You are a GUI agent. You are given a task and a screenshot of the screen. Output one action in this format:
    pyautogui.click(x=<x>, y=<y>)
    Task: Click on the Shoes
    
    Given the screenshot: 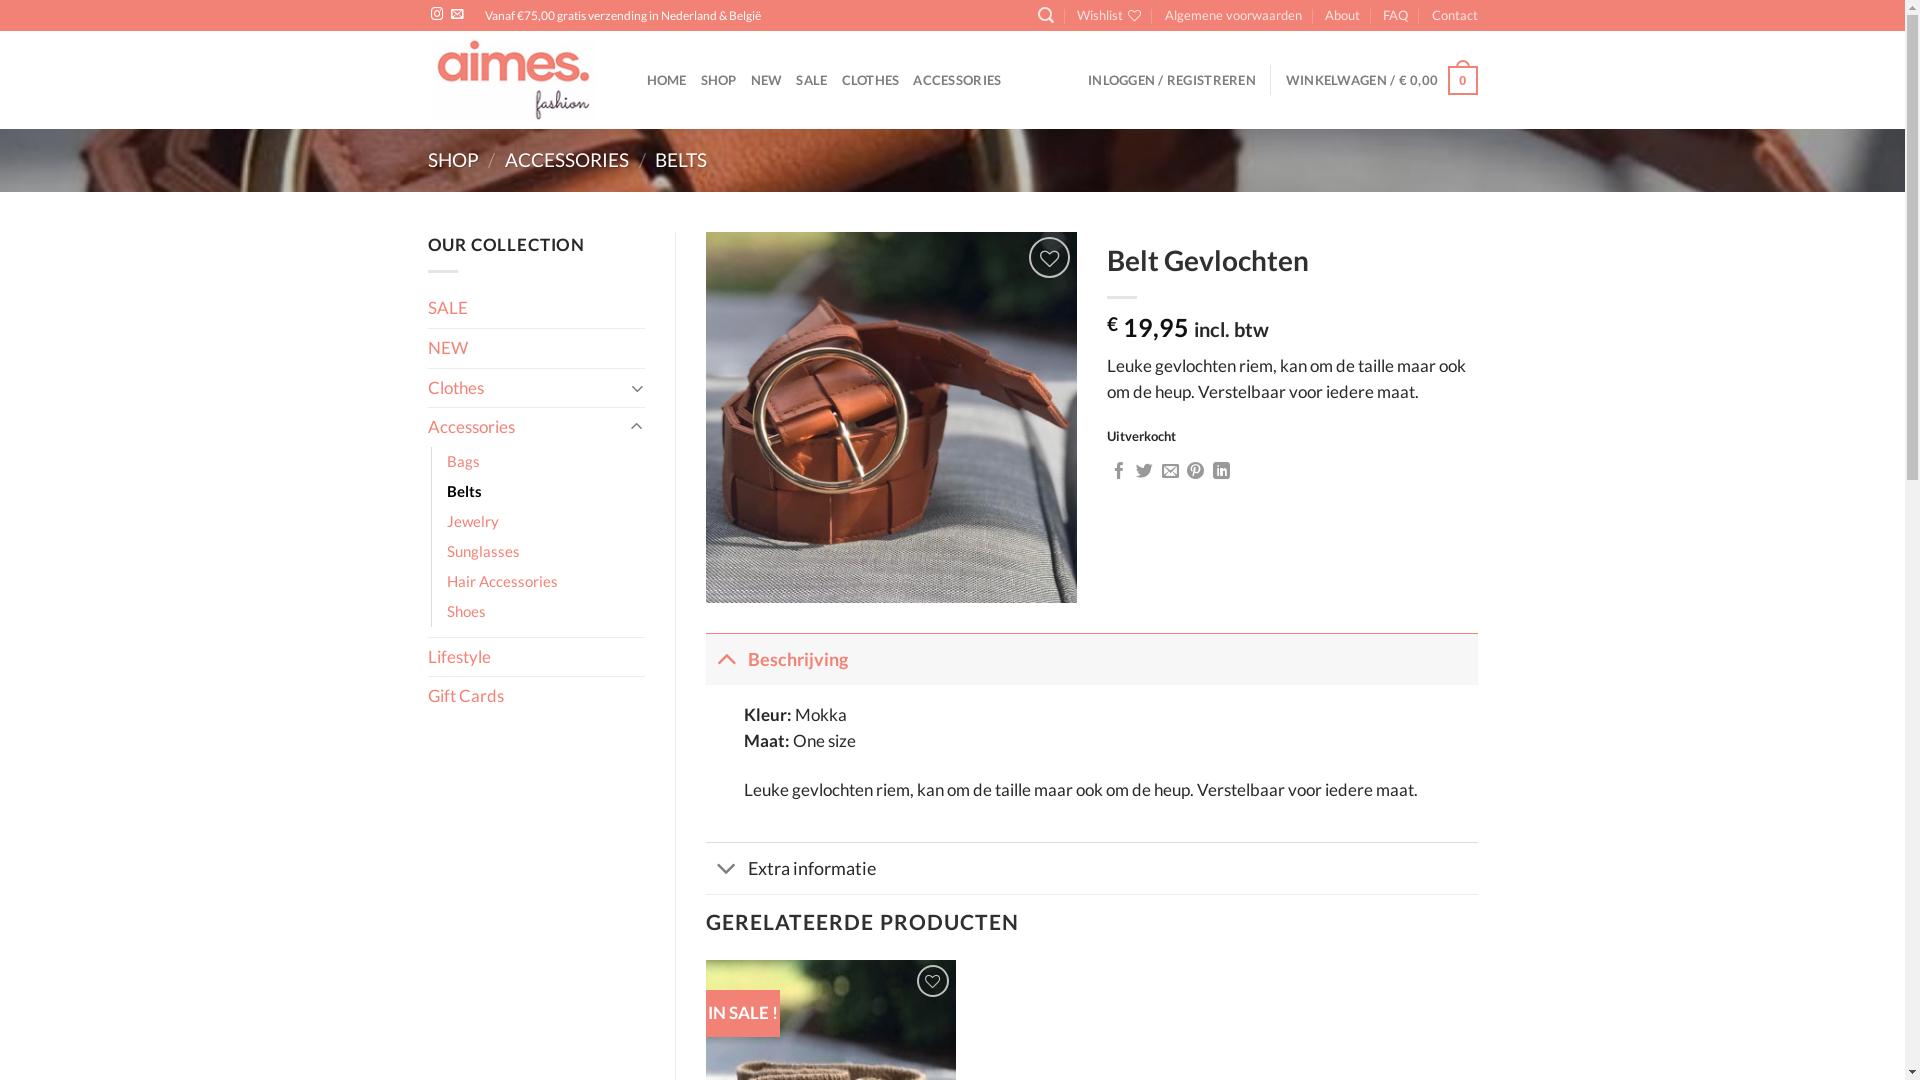 What is the action you would take?
    pyautogui.click(x=466, y=612)
    